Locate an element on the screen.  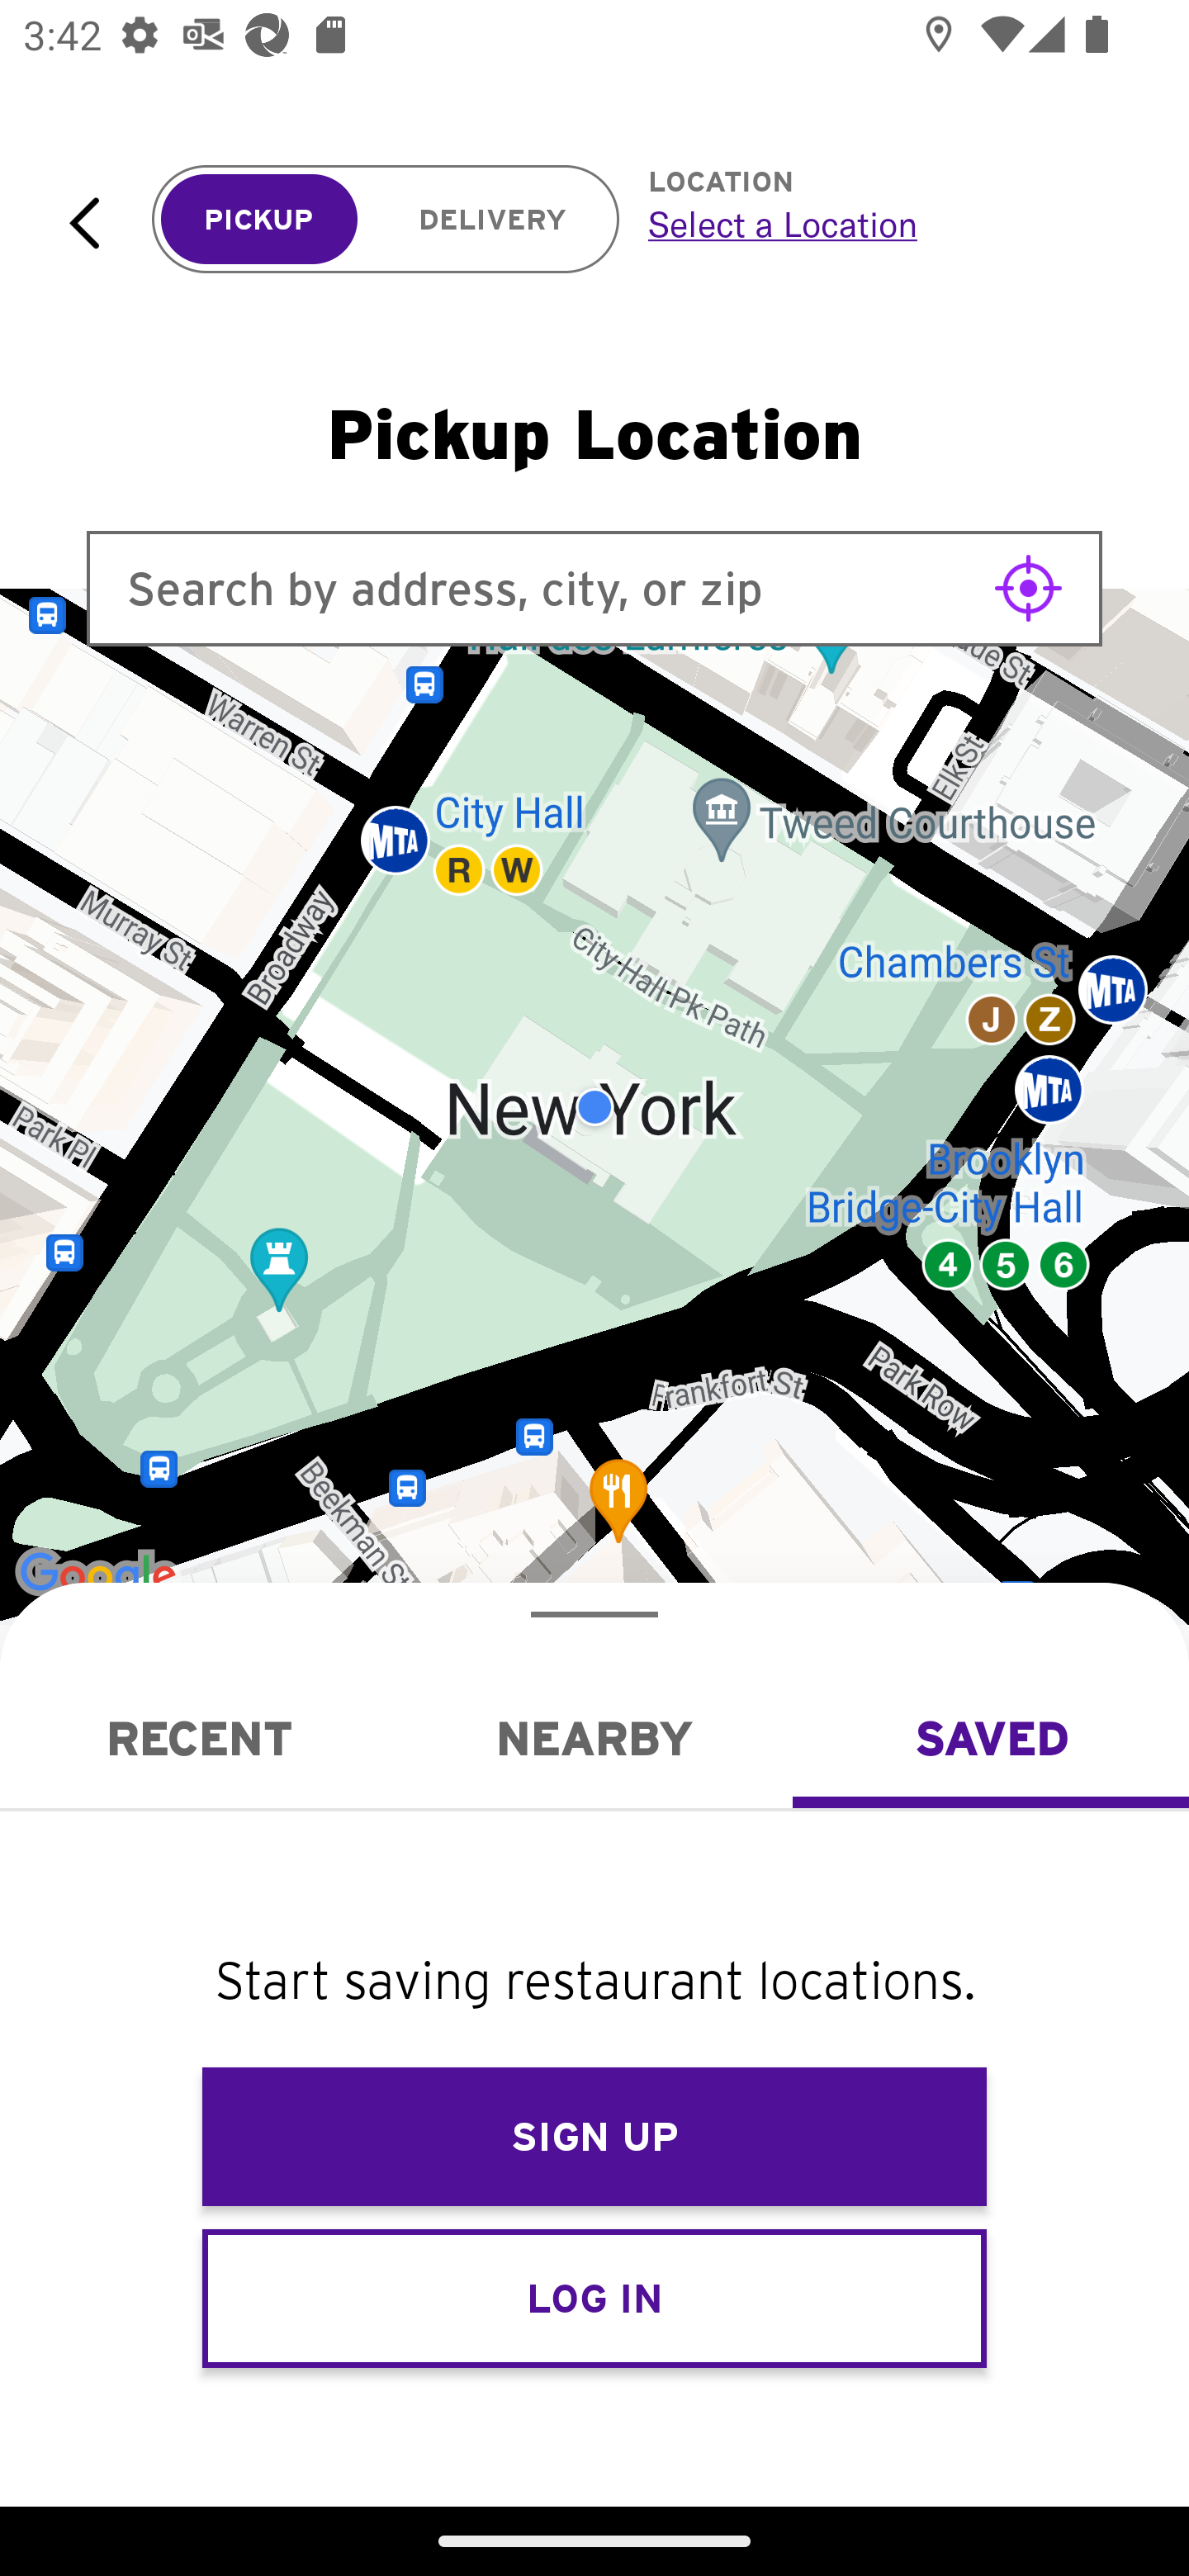
Select a Location is located at coordinates (882, 224).